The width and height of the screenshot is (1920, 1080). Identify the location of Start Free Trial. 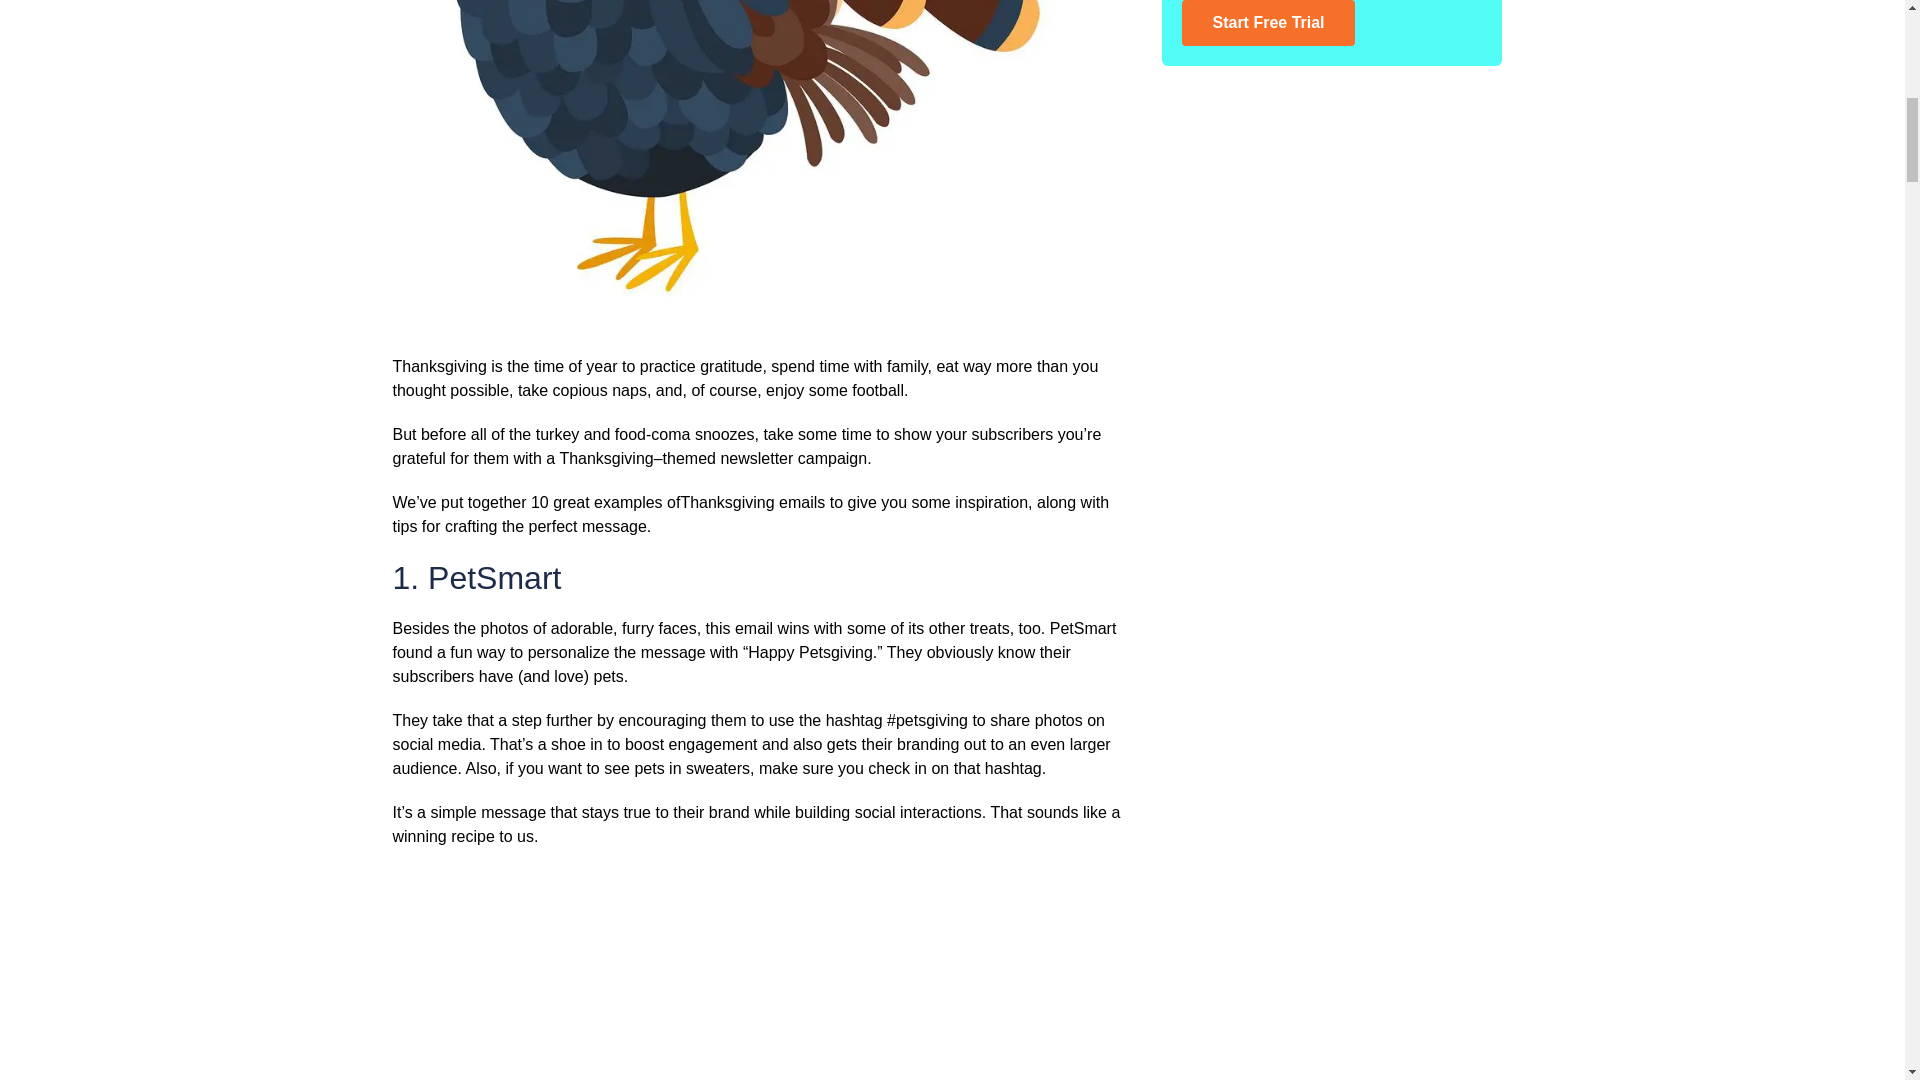
(1268, 23).